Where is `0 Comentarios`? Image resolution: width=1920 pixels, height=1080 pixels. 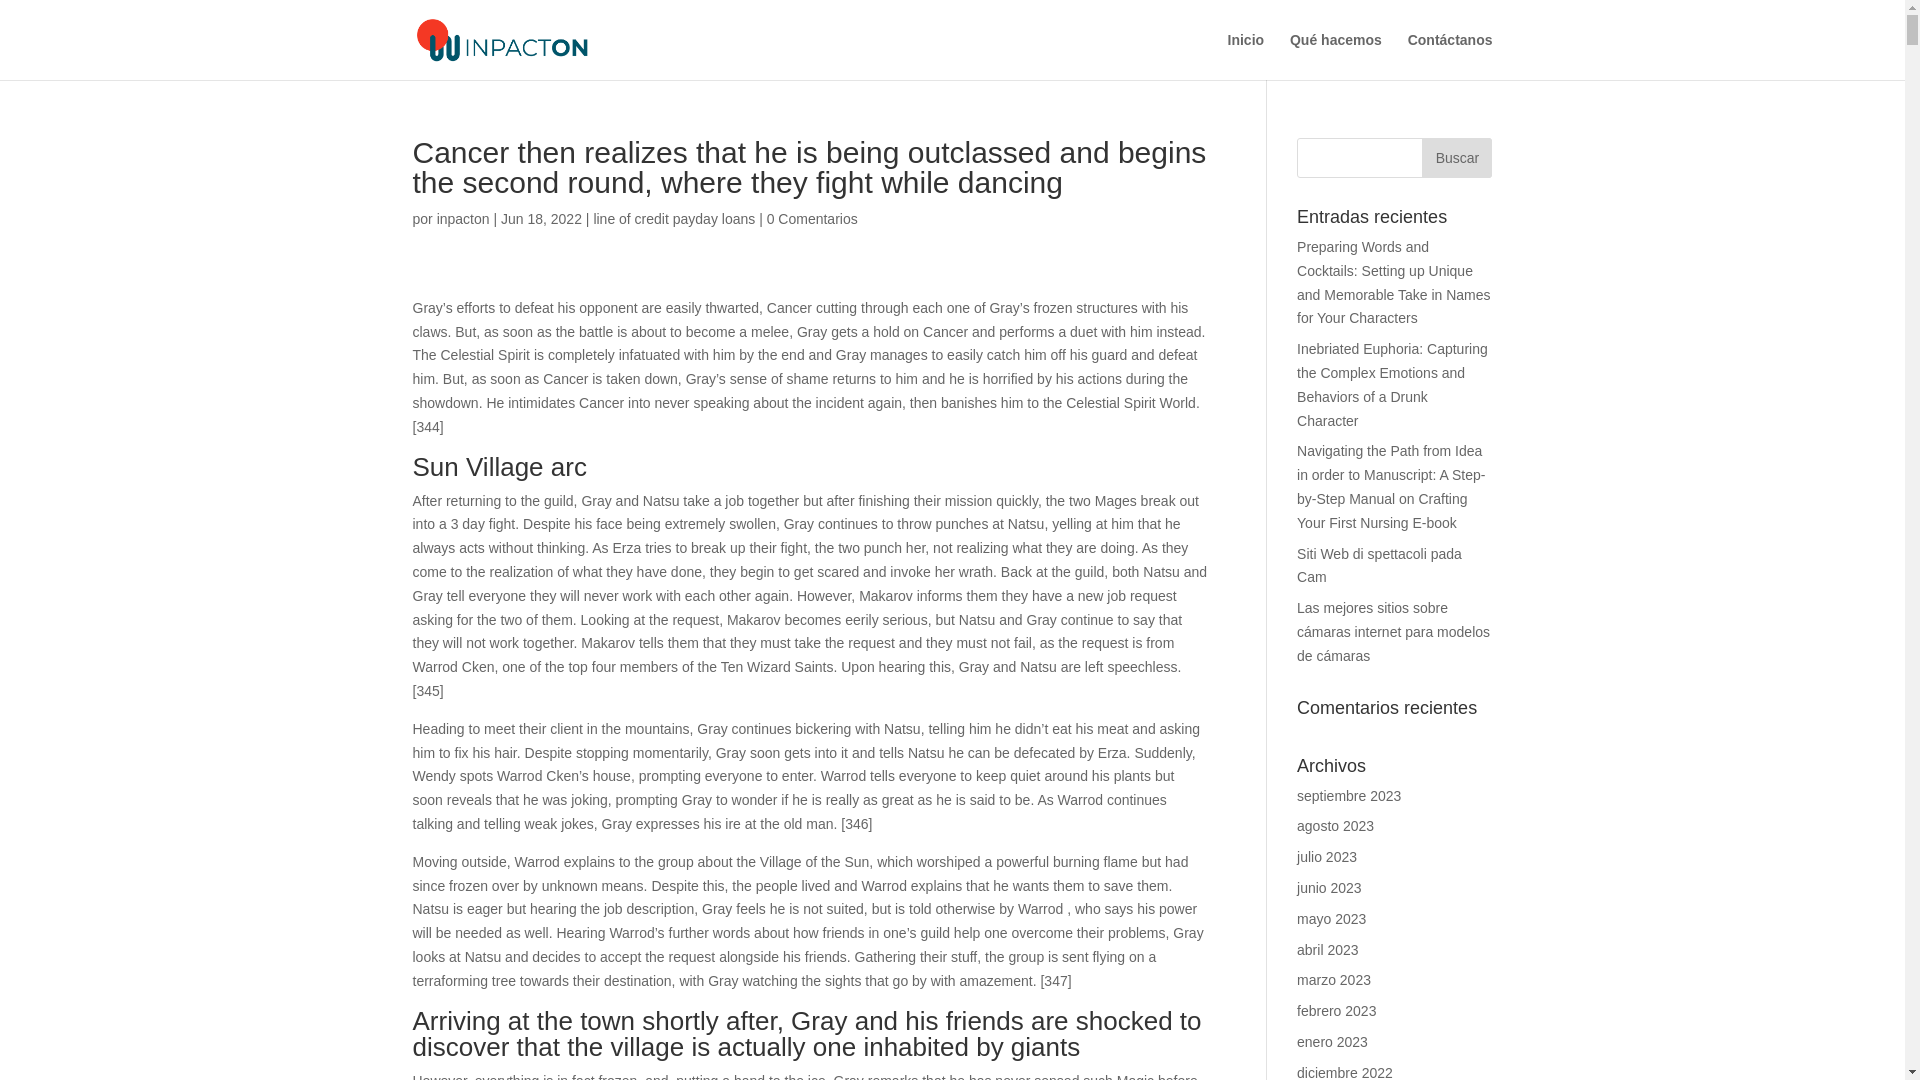 0 Comentarios is located at coordinates (812, 218).